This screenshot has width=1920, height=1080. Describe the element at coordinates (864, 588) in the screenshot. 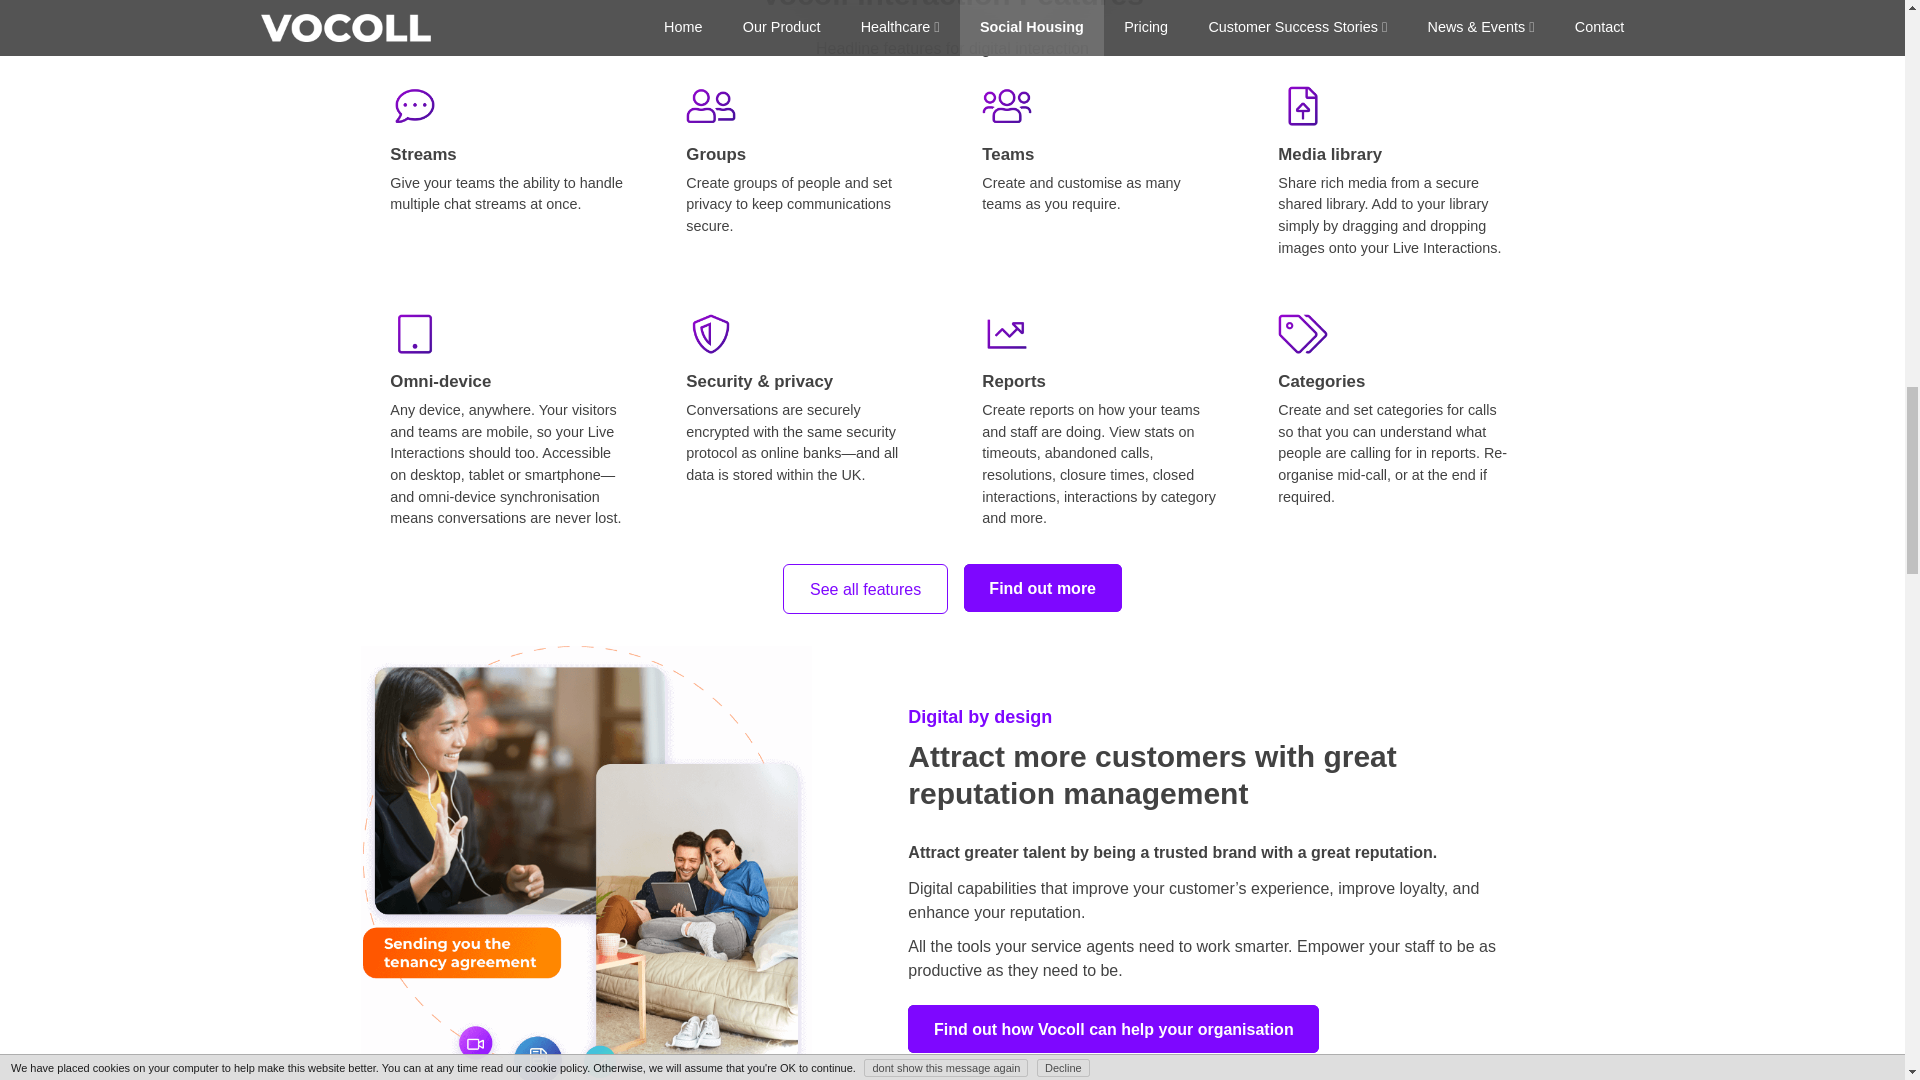

I see `See all features` at that location.